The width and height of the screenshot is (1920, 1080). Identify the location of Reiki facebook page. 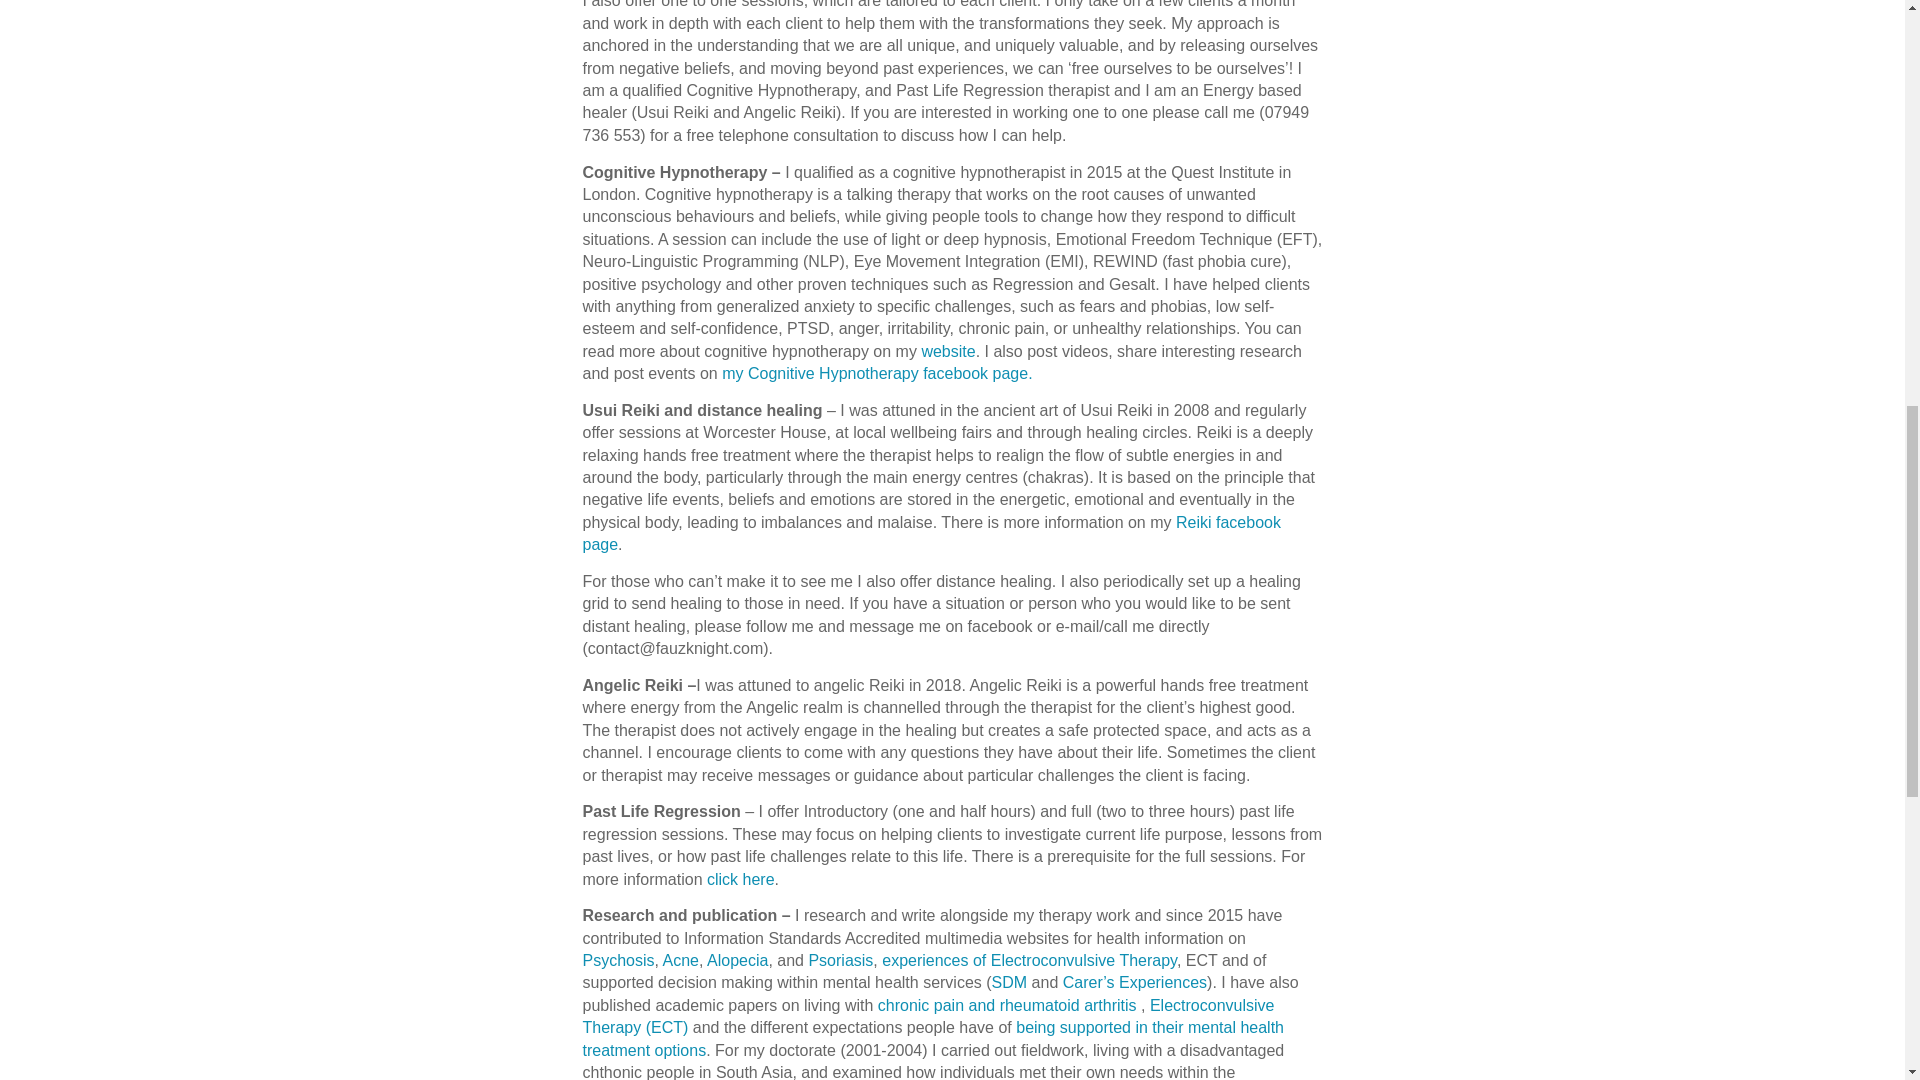
(930, 533).